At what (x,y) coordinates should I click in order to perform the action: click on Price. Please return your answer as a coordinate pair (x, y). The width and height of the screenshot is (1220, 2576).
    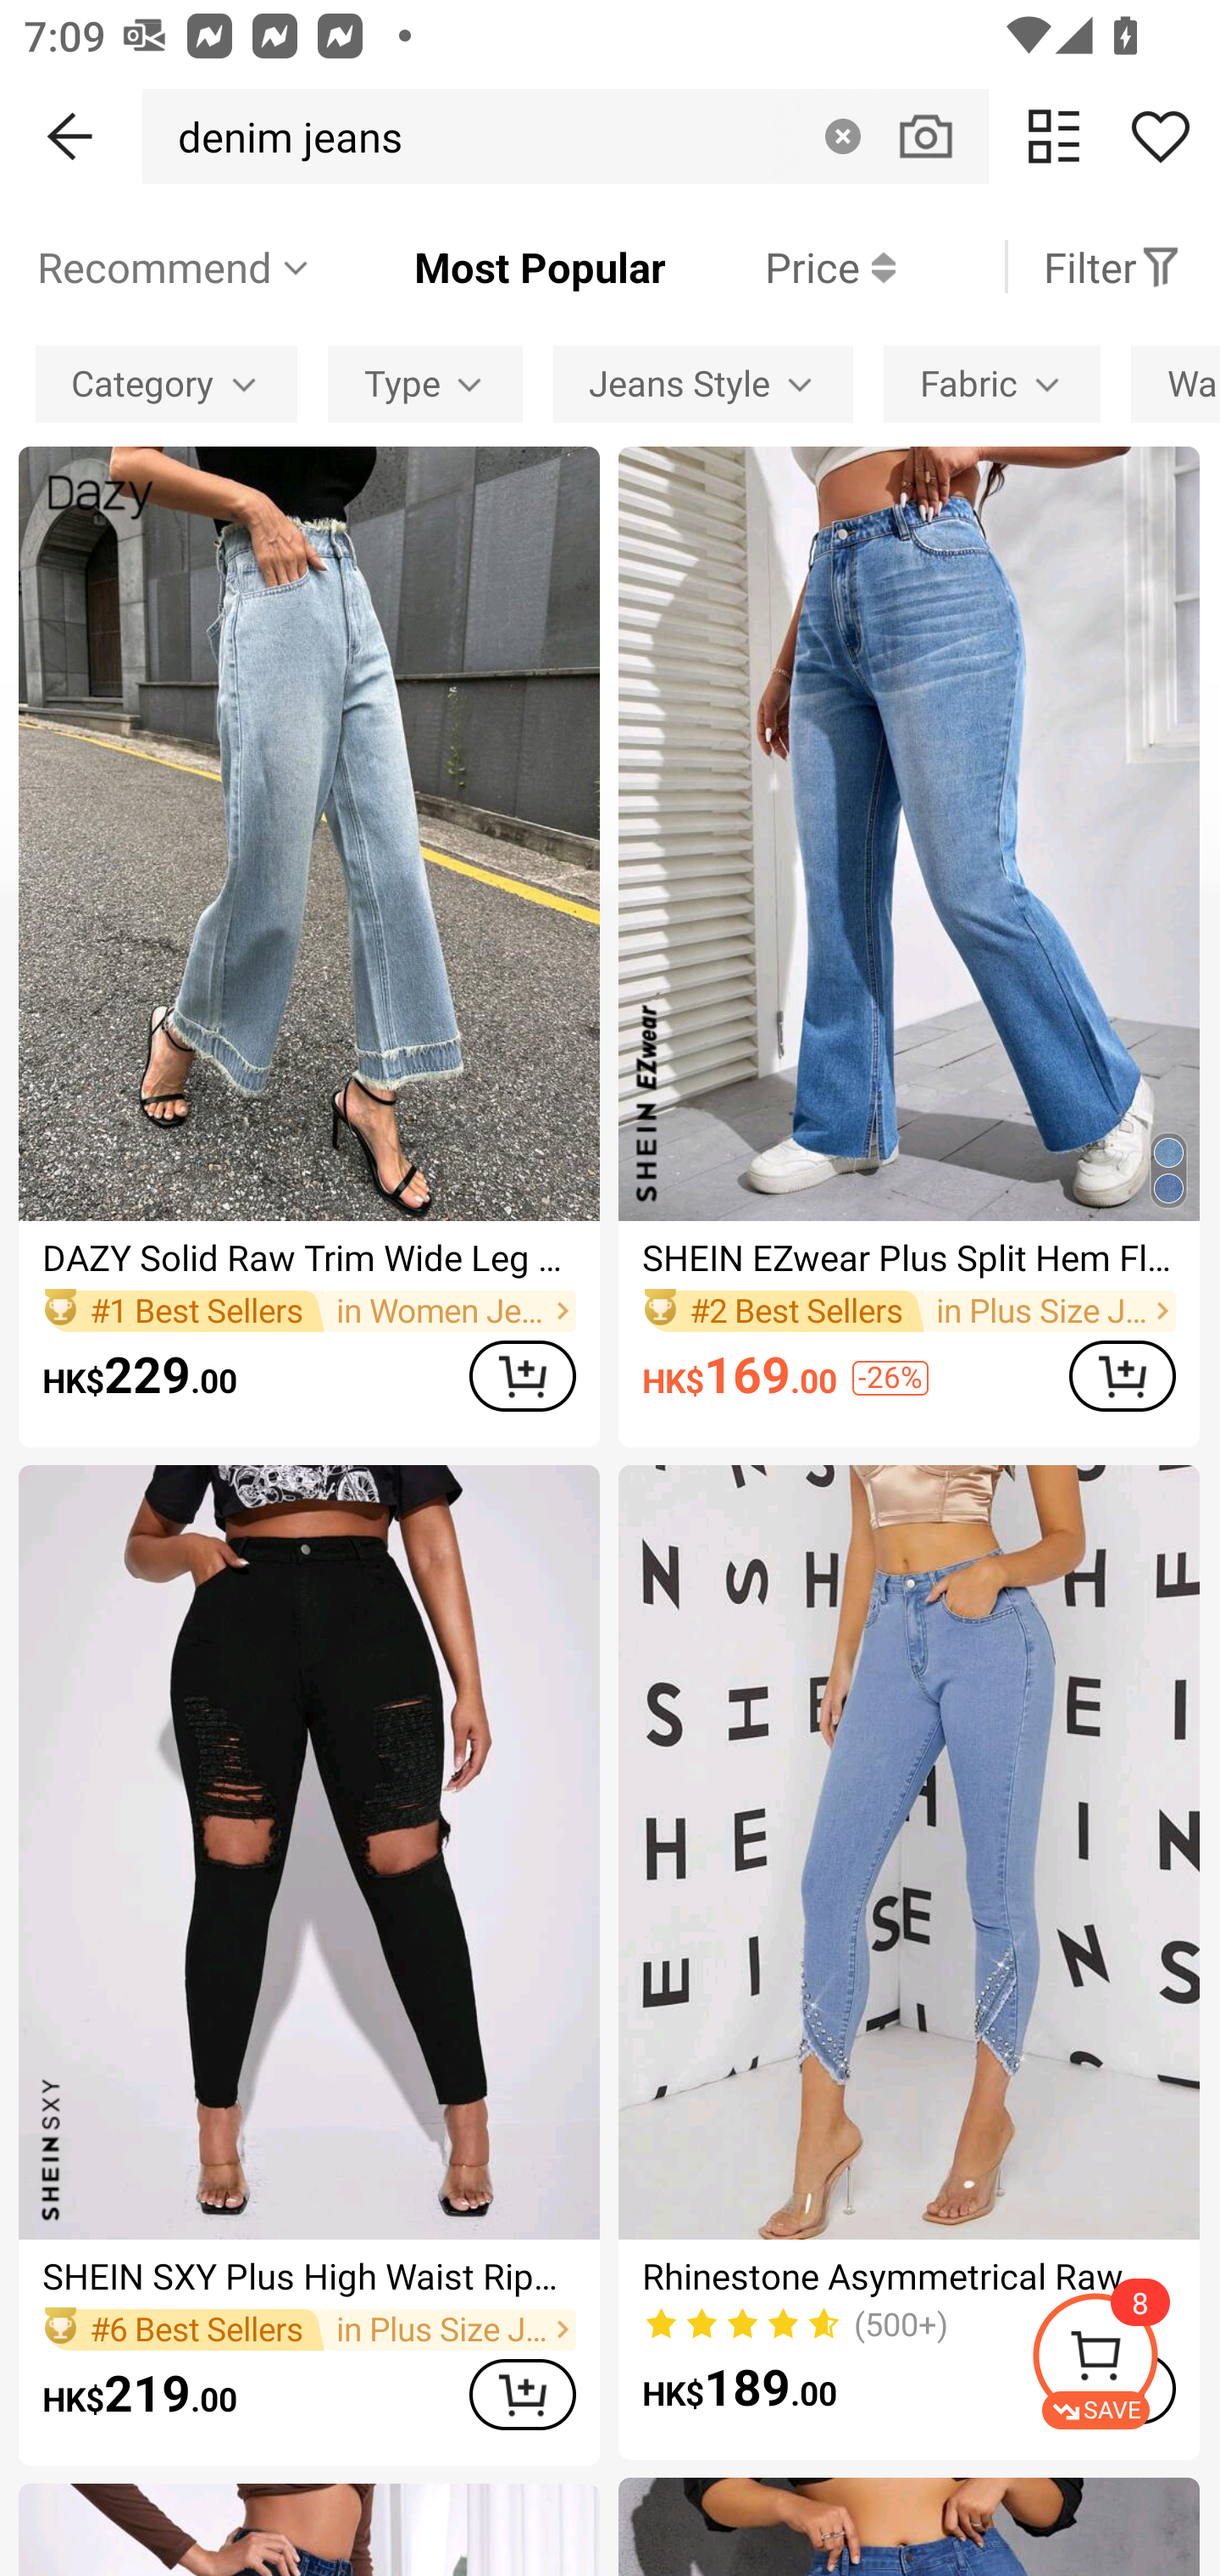
    Looking at the image, I should click on (779, 266).